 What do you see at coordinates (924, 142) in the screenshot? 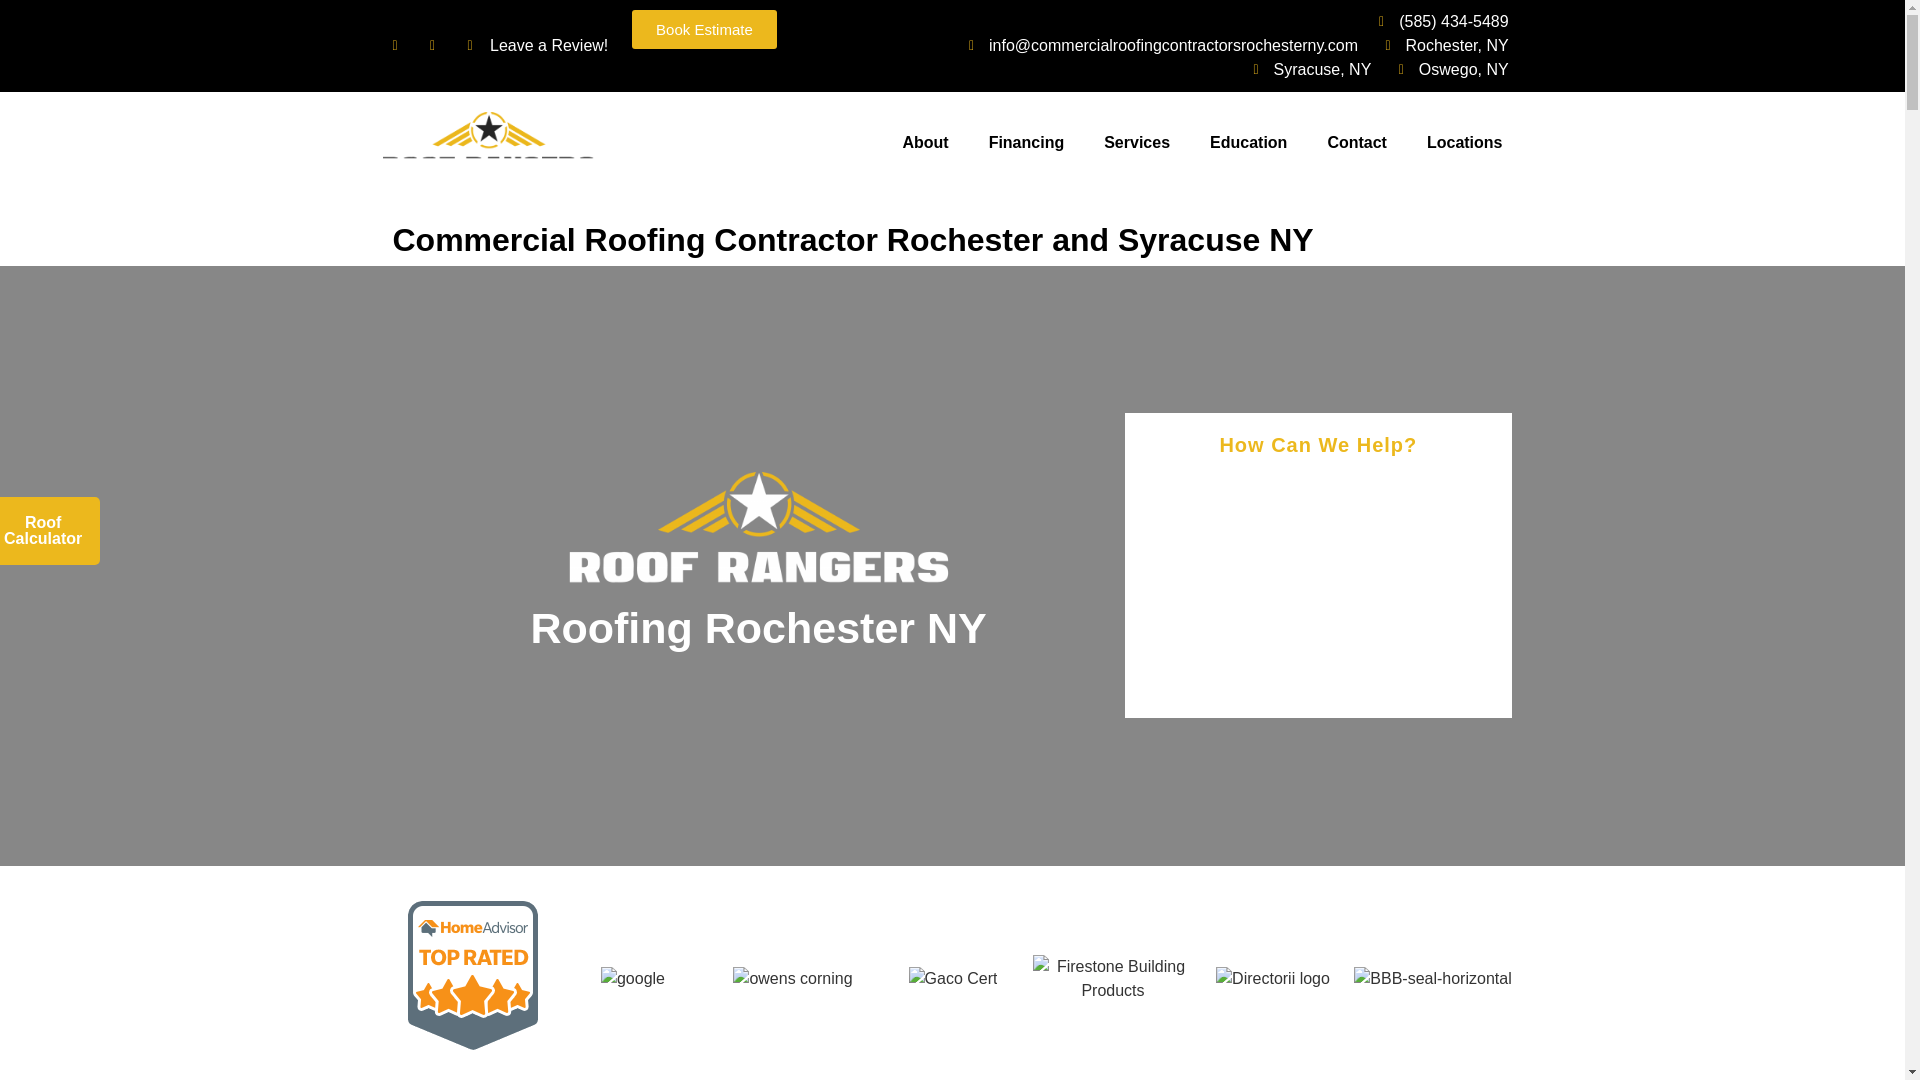
I see `About` at bounding box center [924, 142].